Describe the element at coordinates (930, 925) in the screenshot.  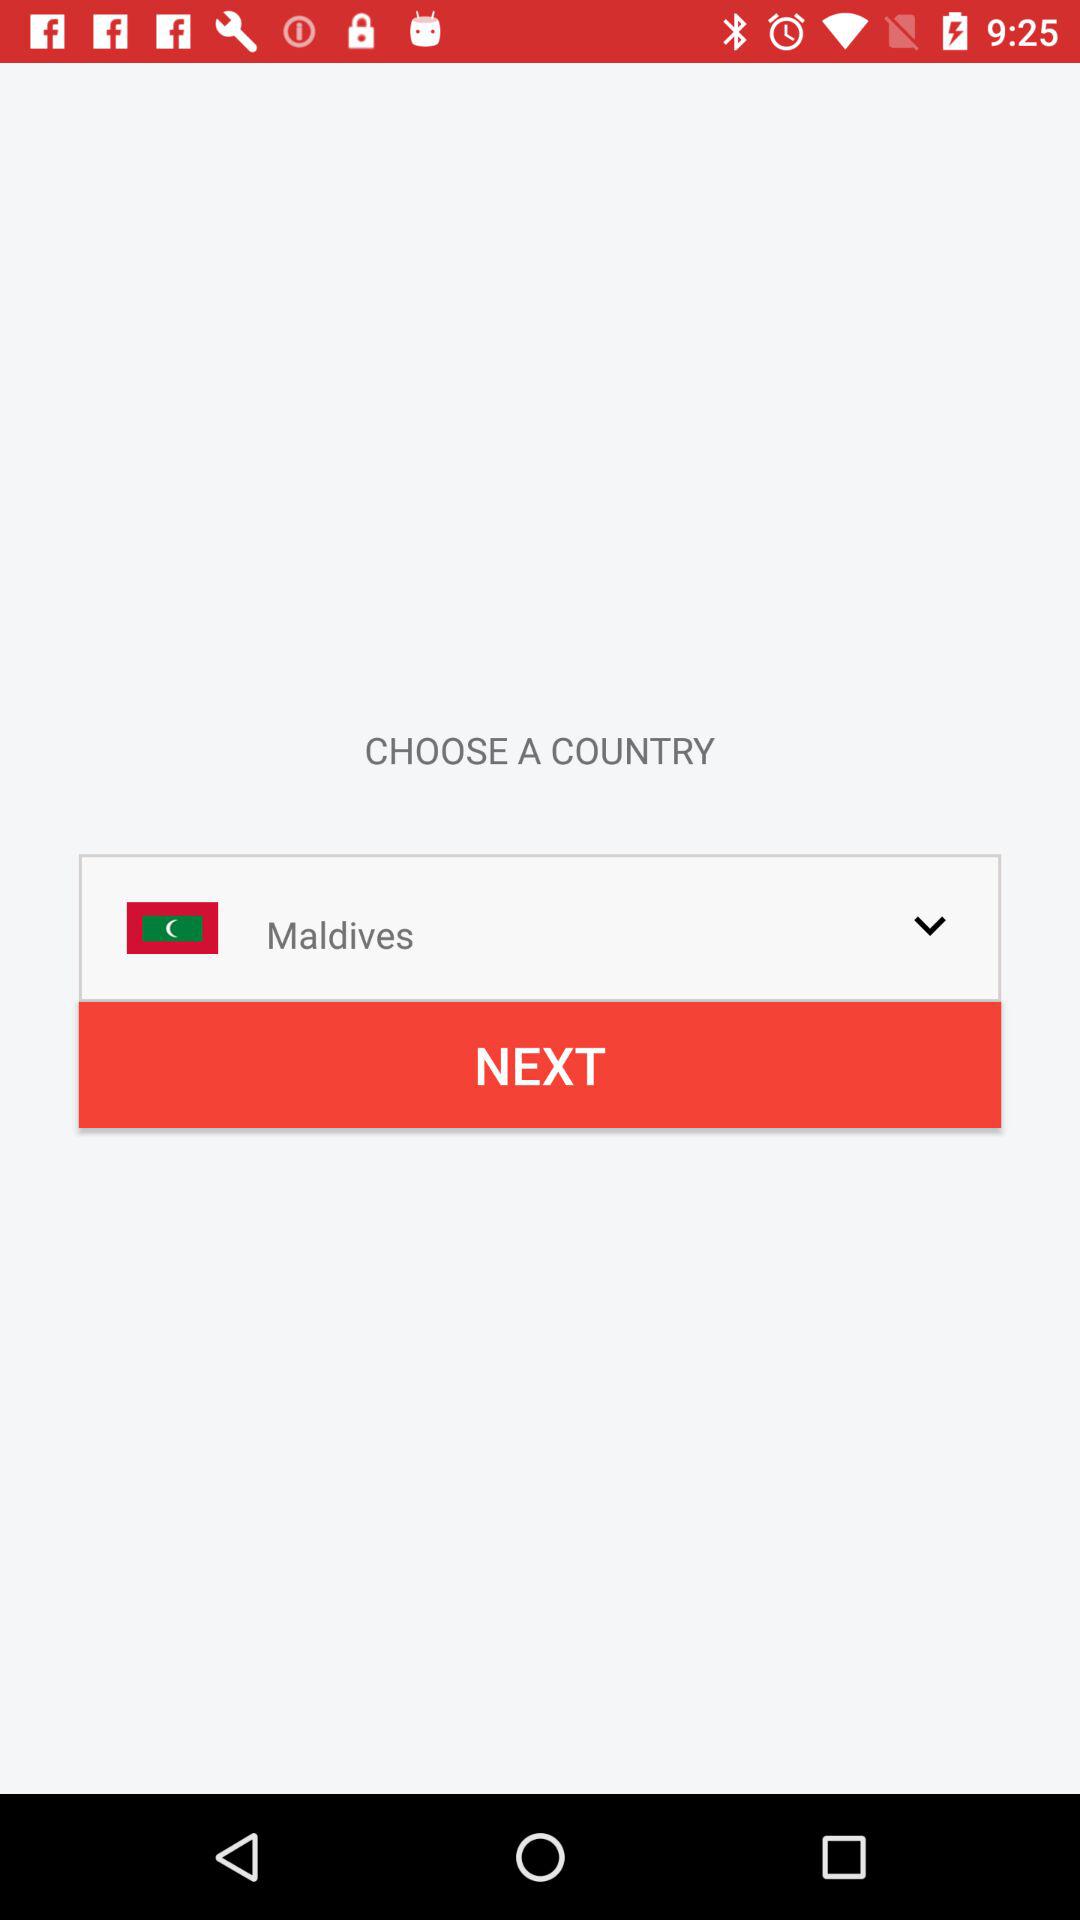
I see `turn off the item next to maldives icon` at that location.